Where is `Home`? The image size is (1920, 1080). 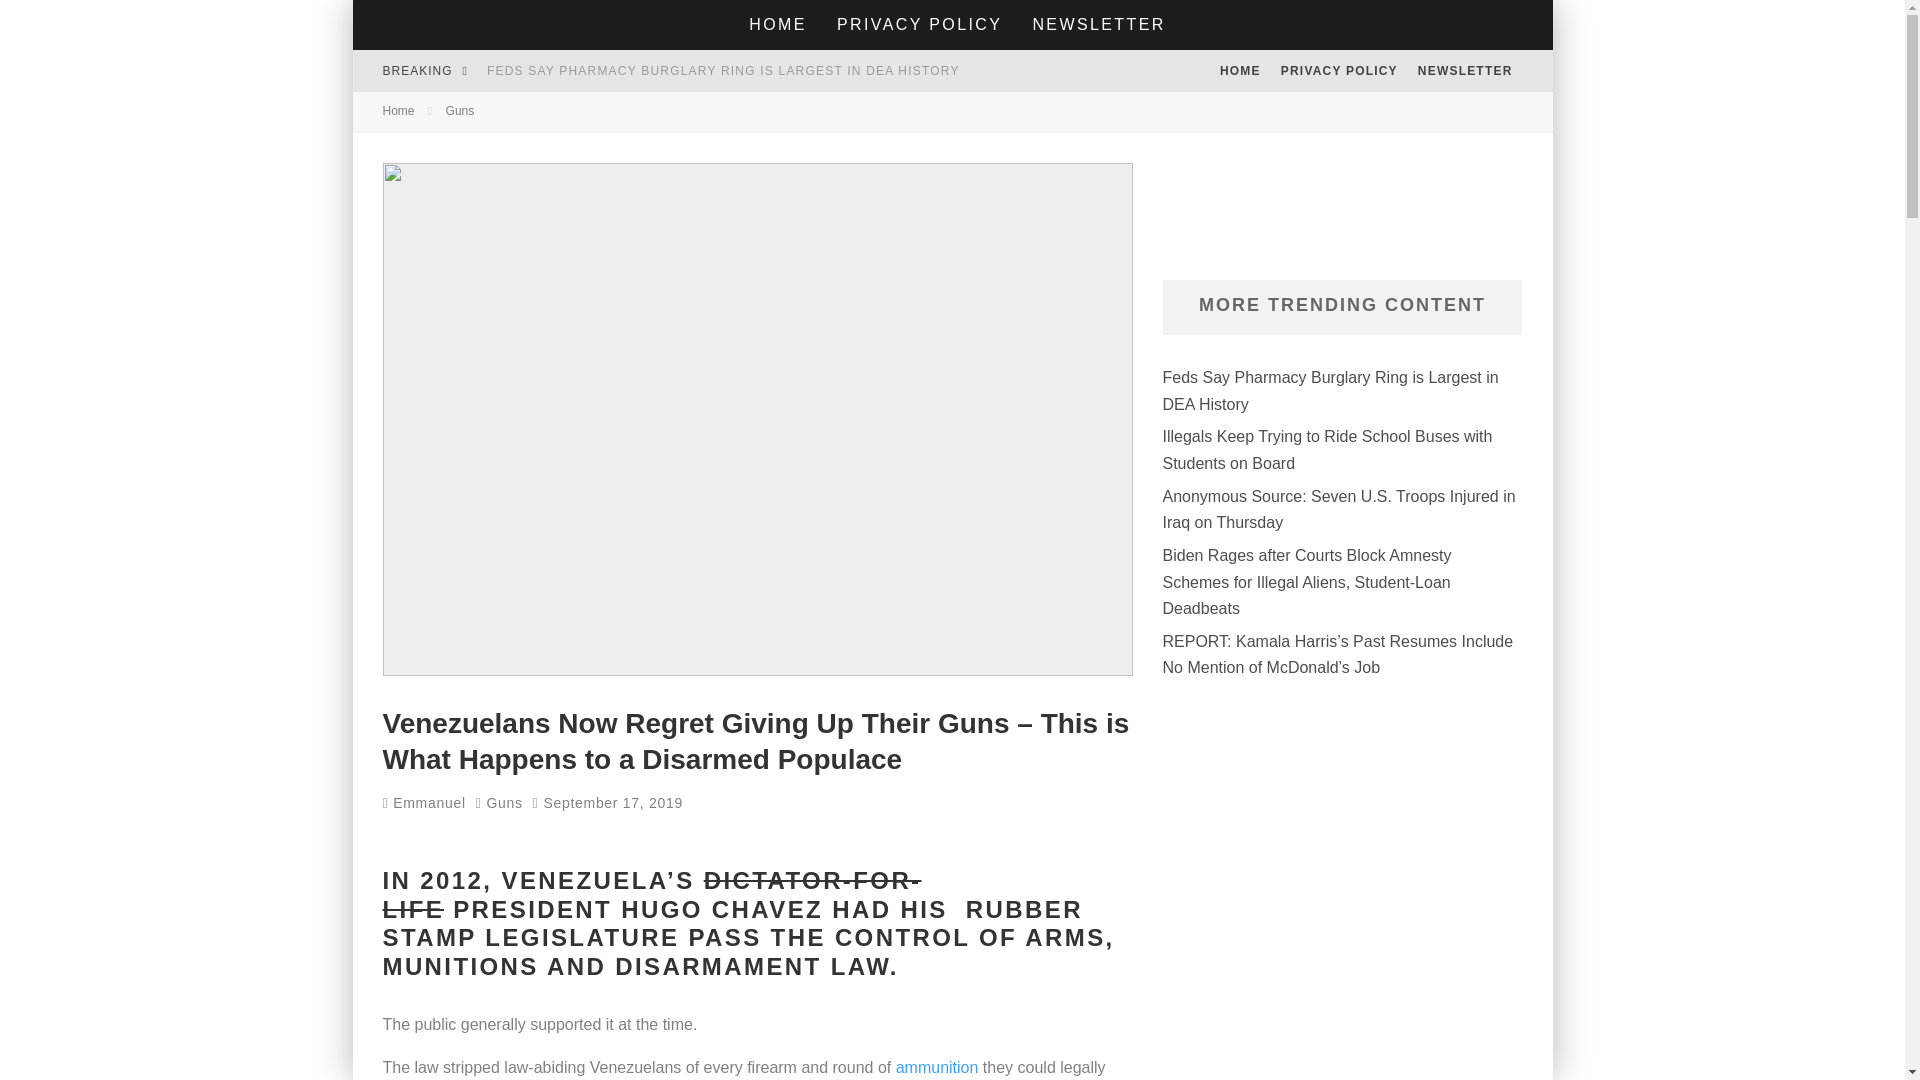
Home is located at coordinates (398, 110).